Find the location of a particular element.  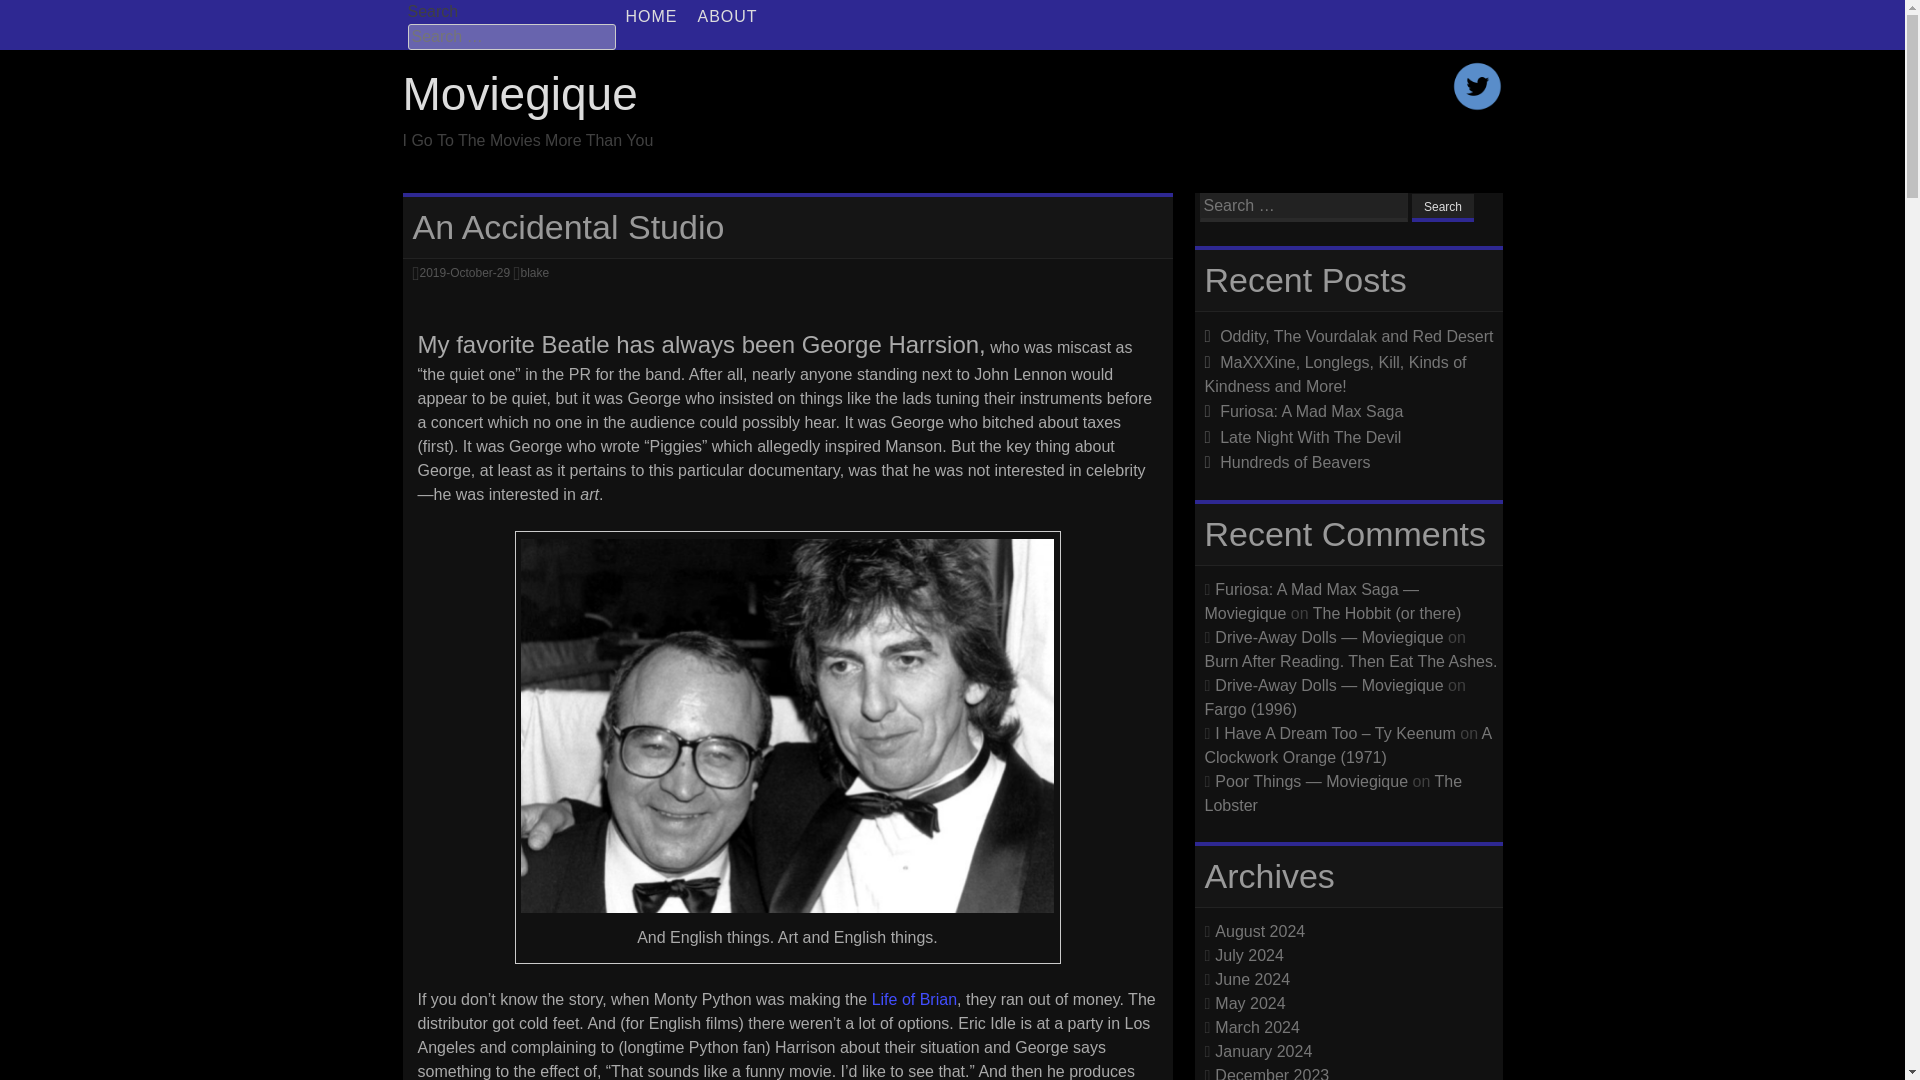

View all posts by blake is located at coordinates (534, 272).